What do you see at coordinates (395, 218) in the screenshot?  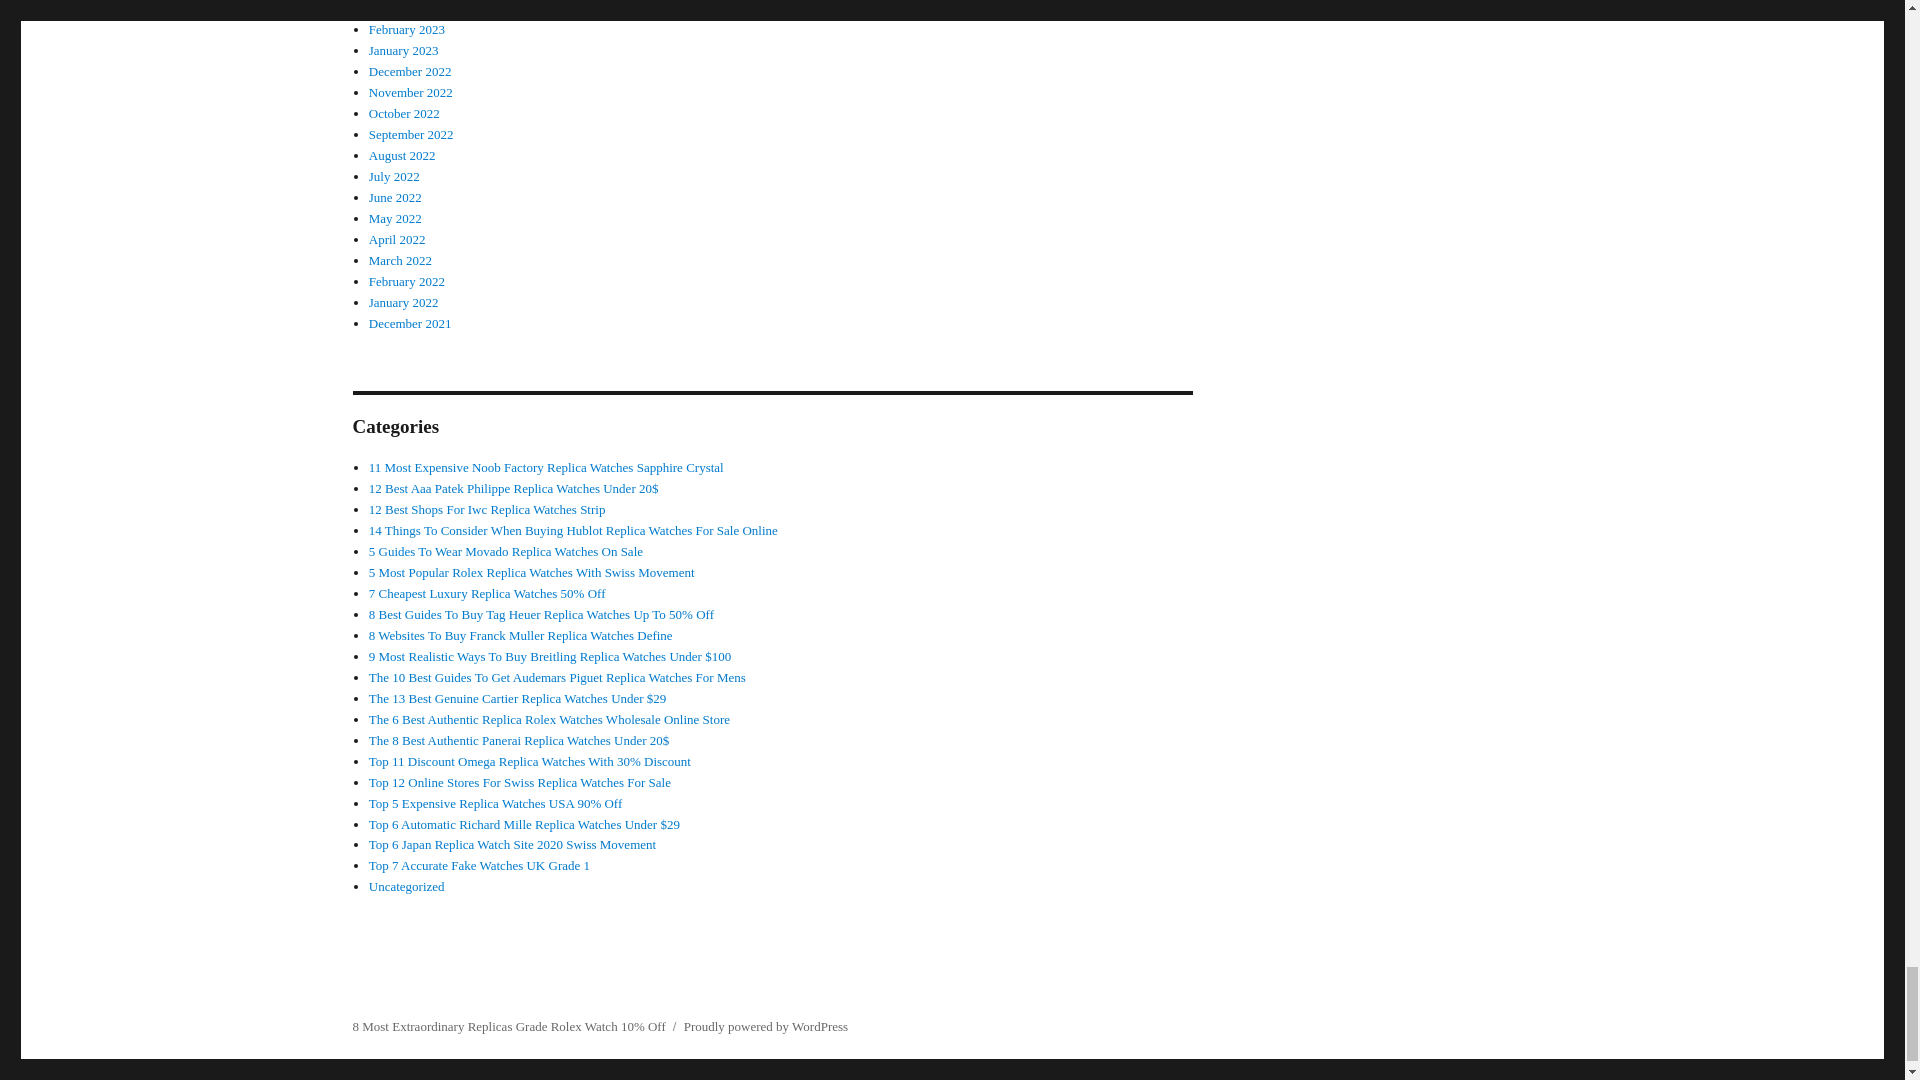 I see `May 2022` at bounding box center [395, 218].